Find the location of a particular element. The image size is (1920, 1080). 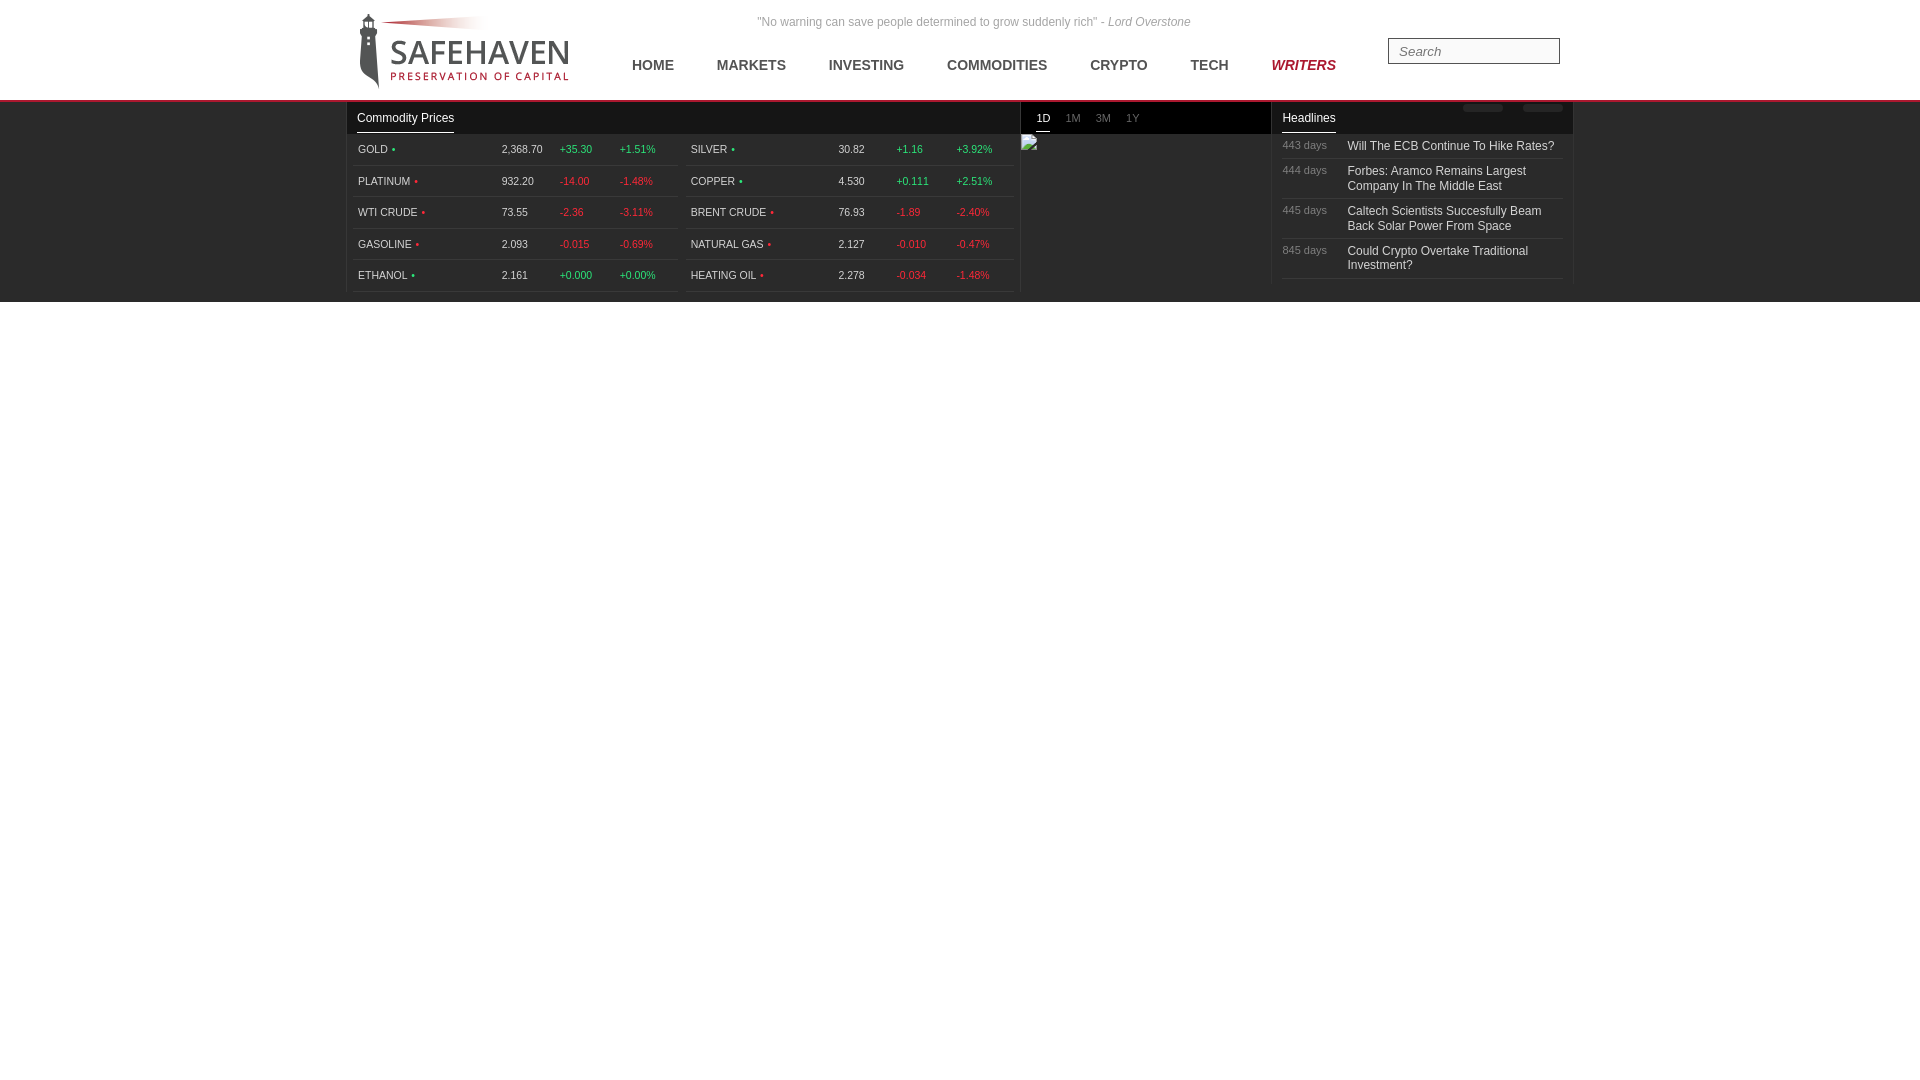

INVESTING is located at coordinates (866, 50).